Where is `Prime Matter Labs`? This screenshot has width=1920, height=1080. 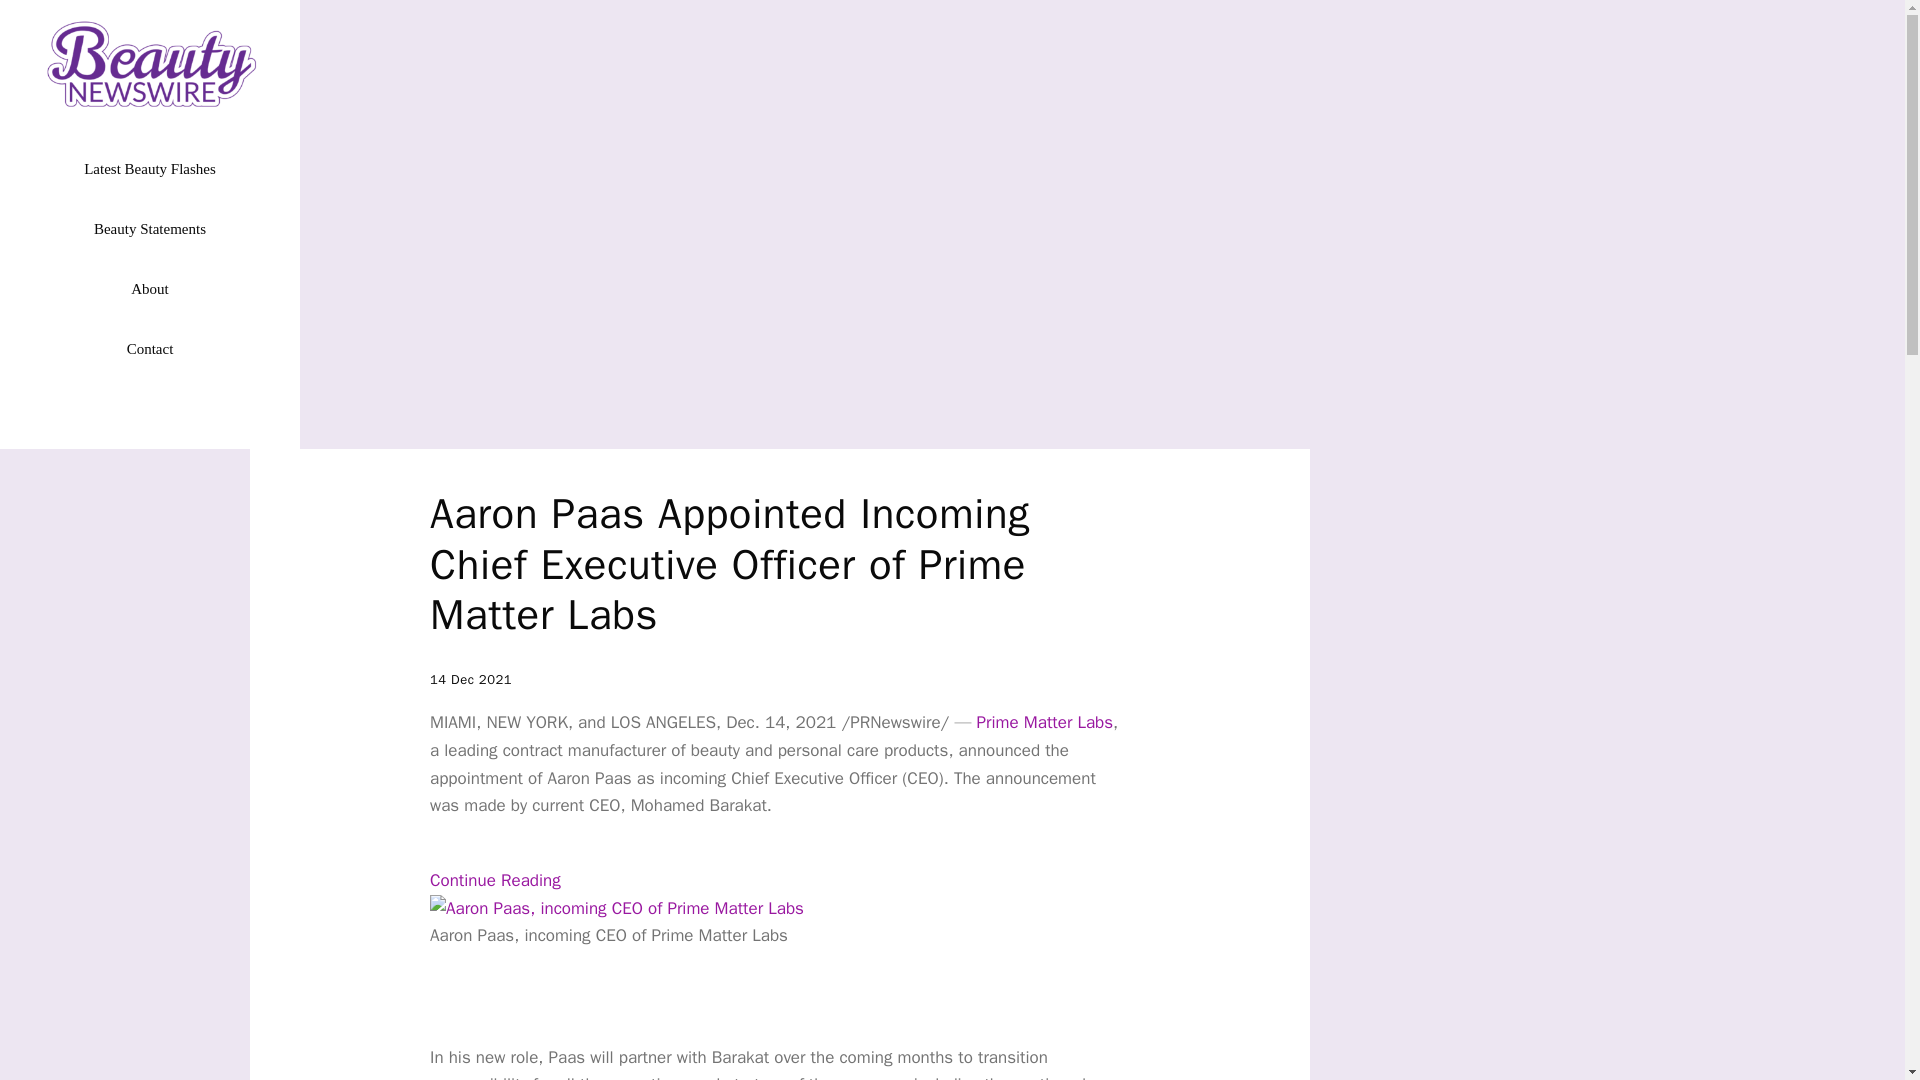
Prime Matter Labs is located at coordinates (1045, 722).